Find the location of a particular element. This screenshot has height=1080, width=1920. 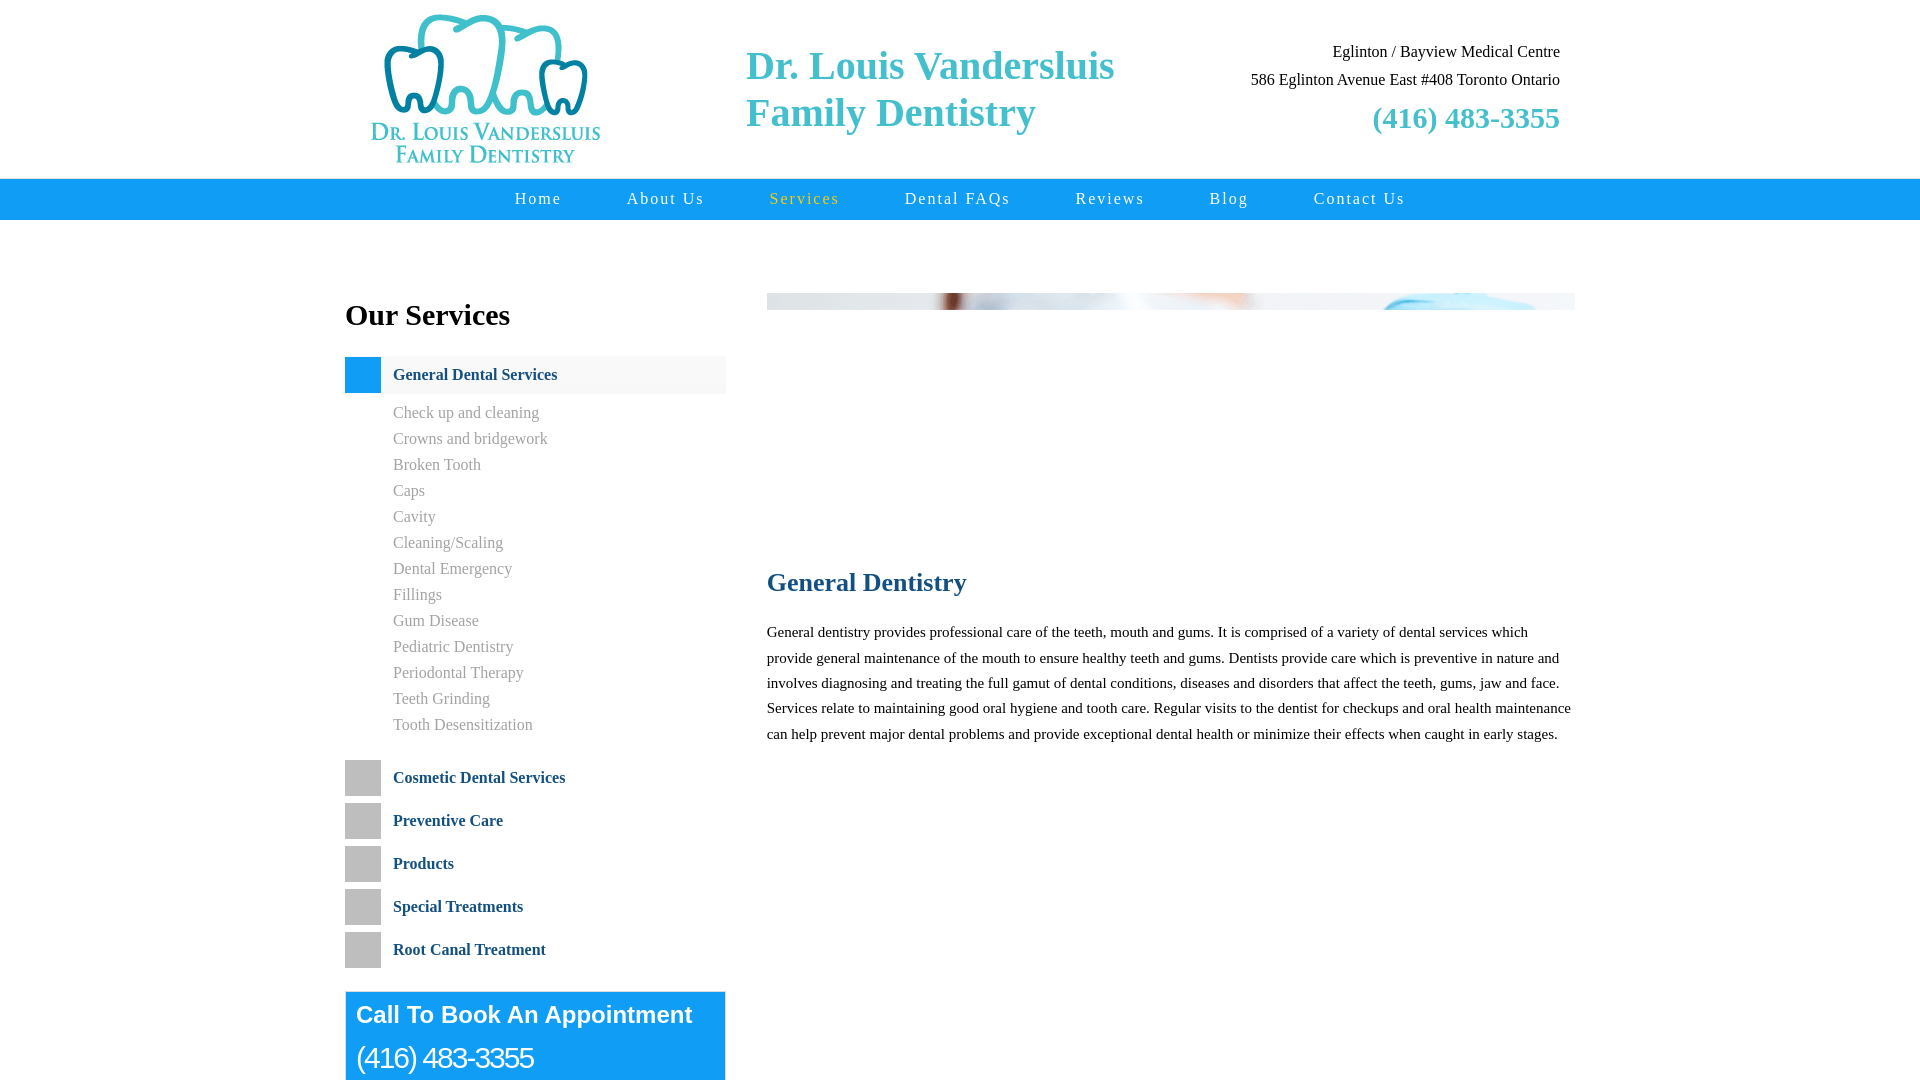

Broken Tooth is located at coordinates (437, 464).